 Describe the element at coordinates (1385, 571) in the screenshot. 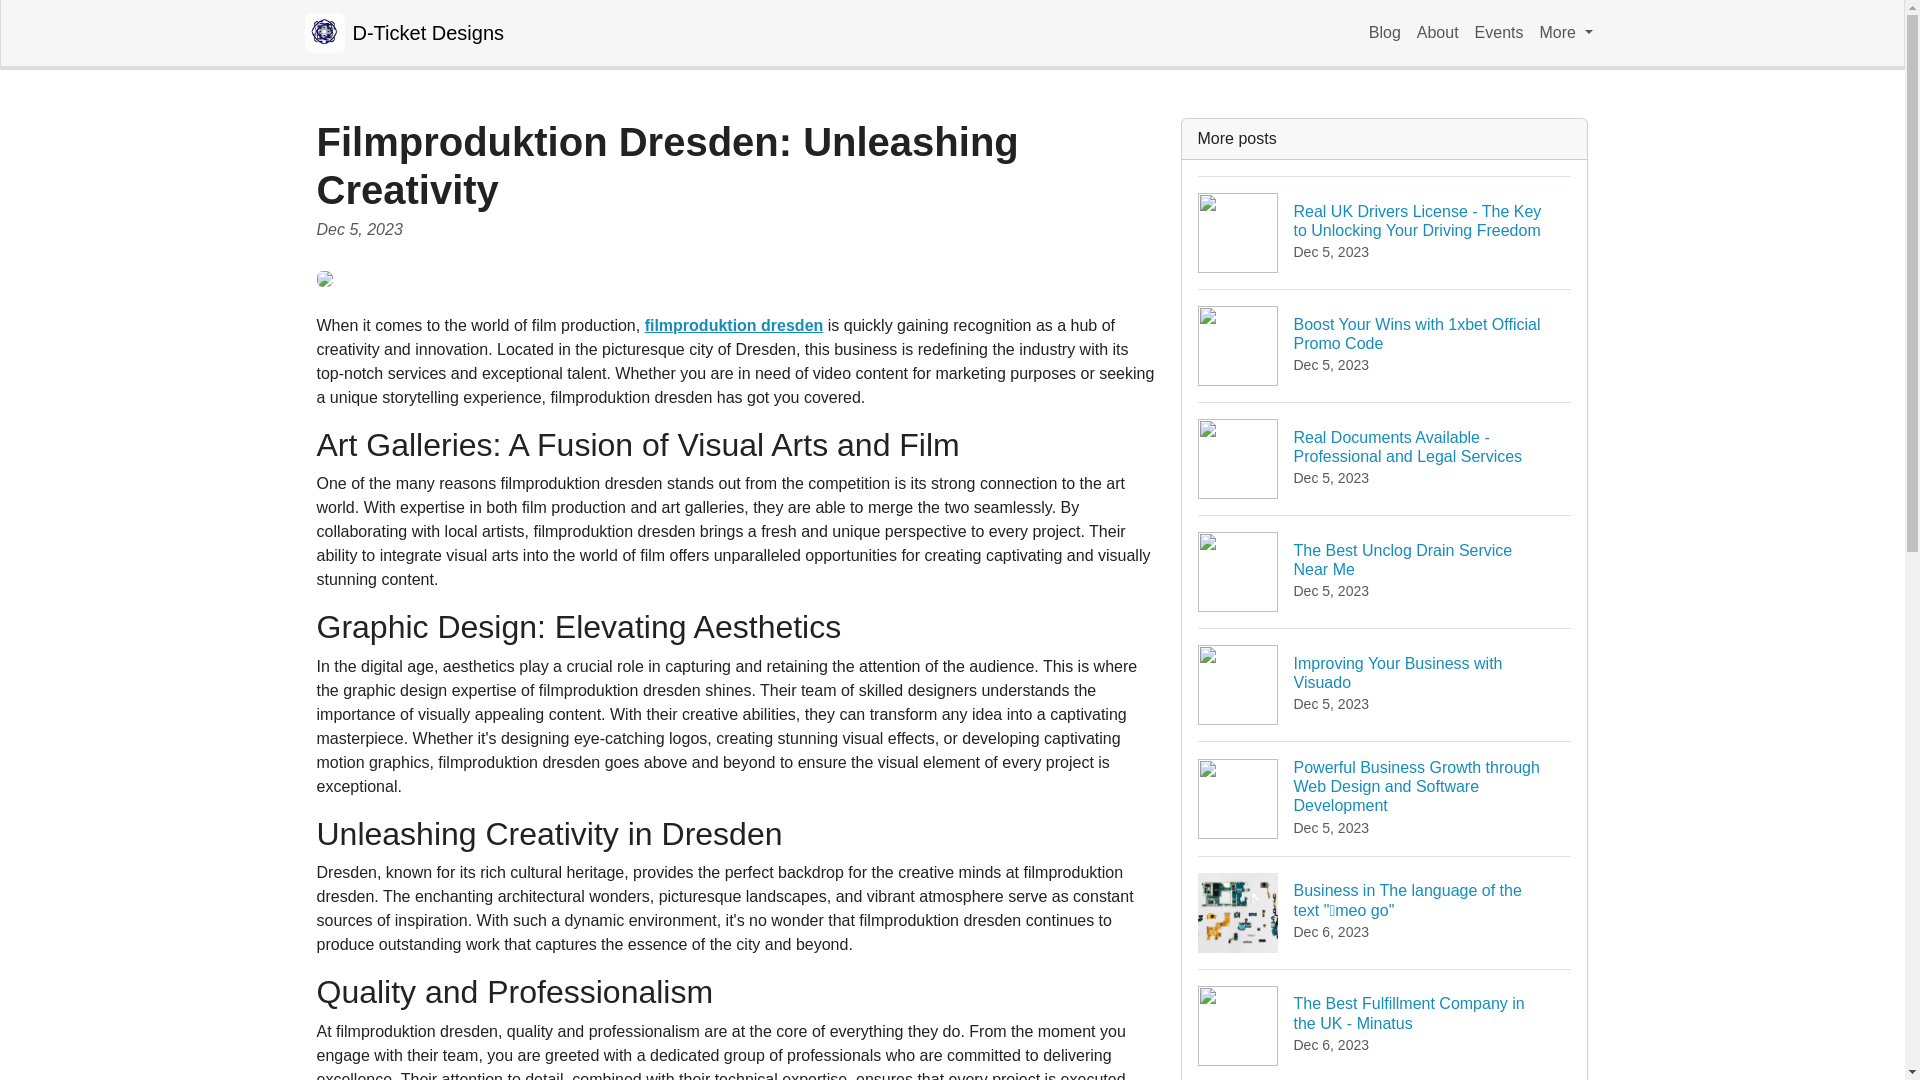

I see `Blog` at that location.